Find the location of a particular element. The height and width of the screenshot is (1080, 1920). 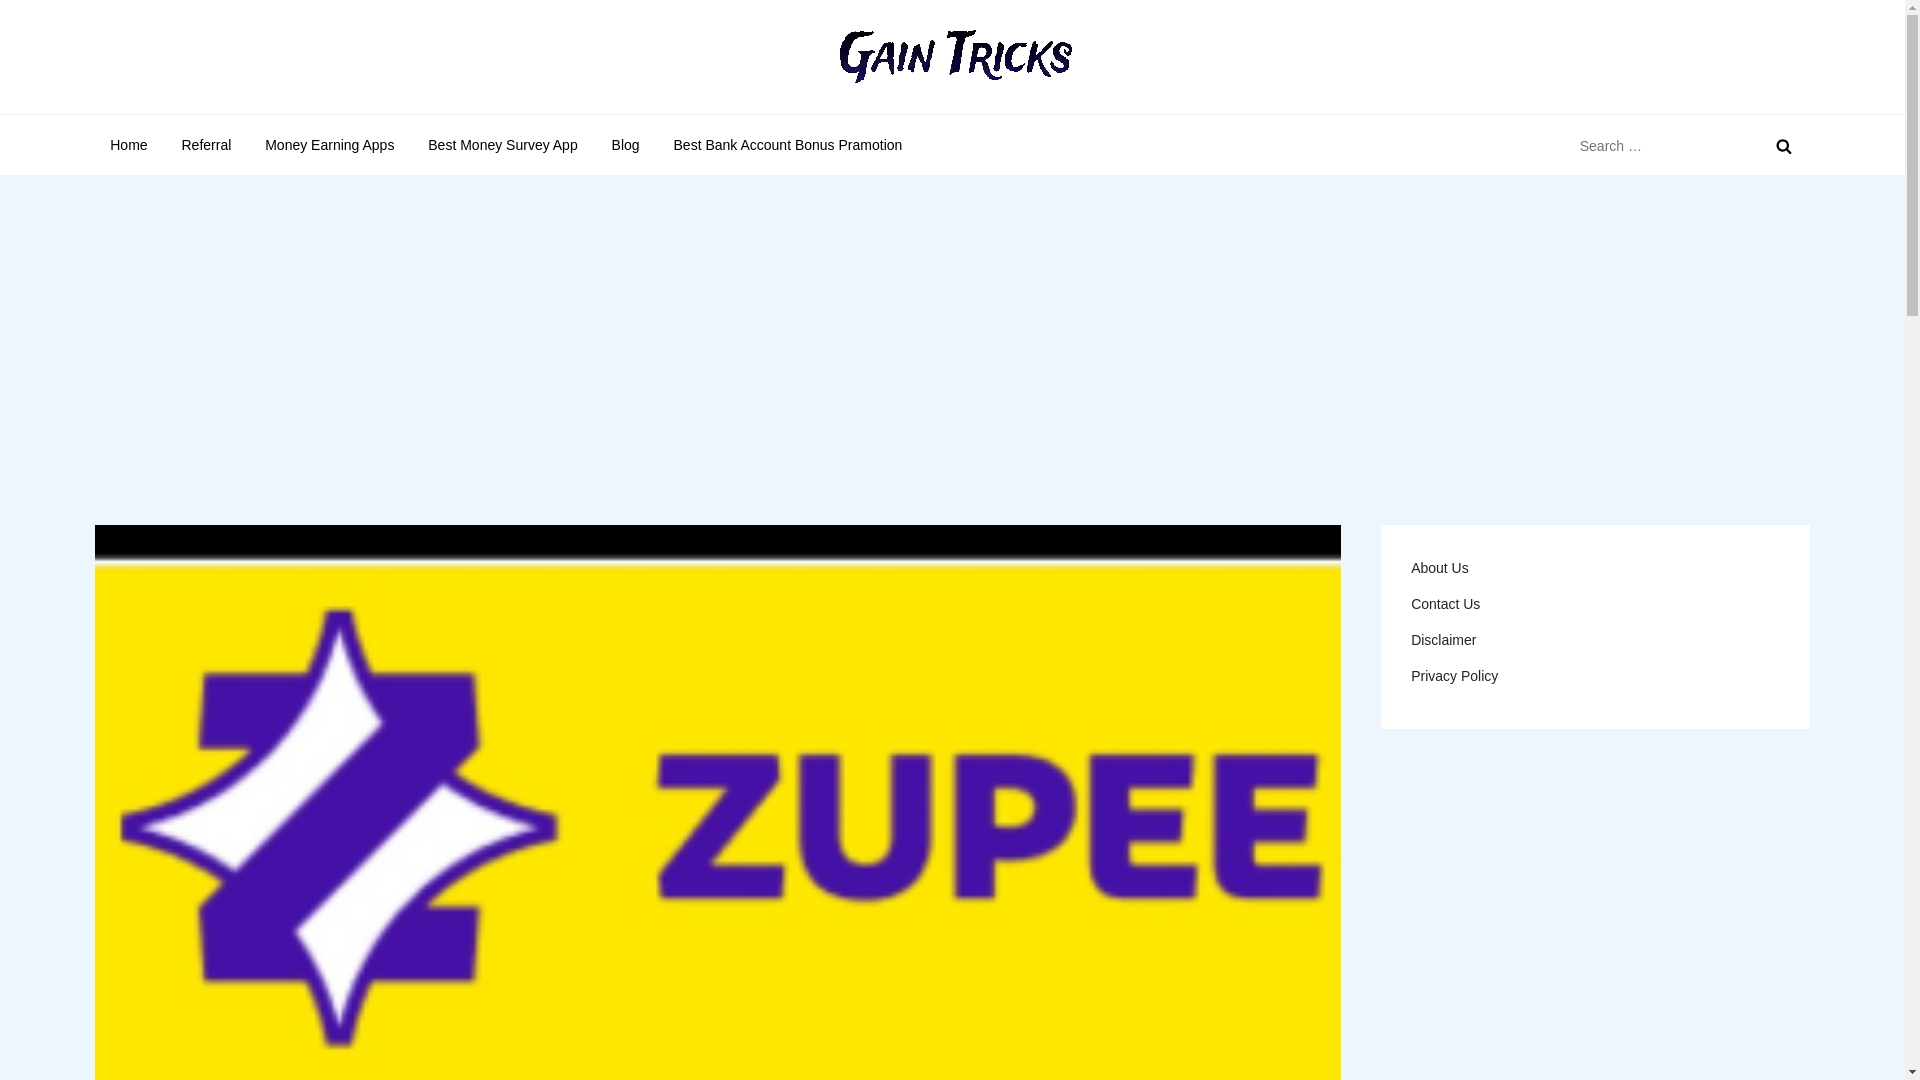

Blog is located at coordinates (626, 144).